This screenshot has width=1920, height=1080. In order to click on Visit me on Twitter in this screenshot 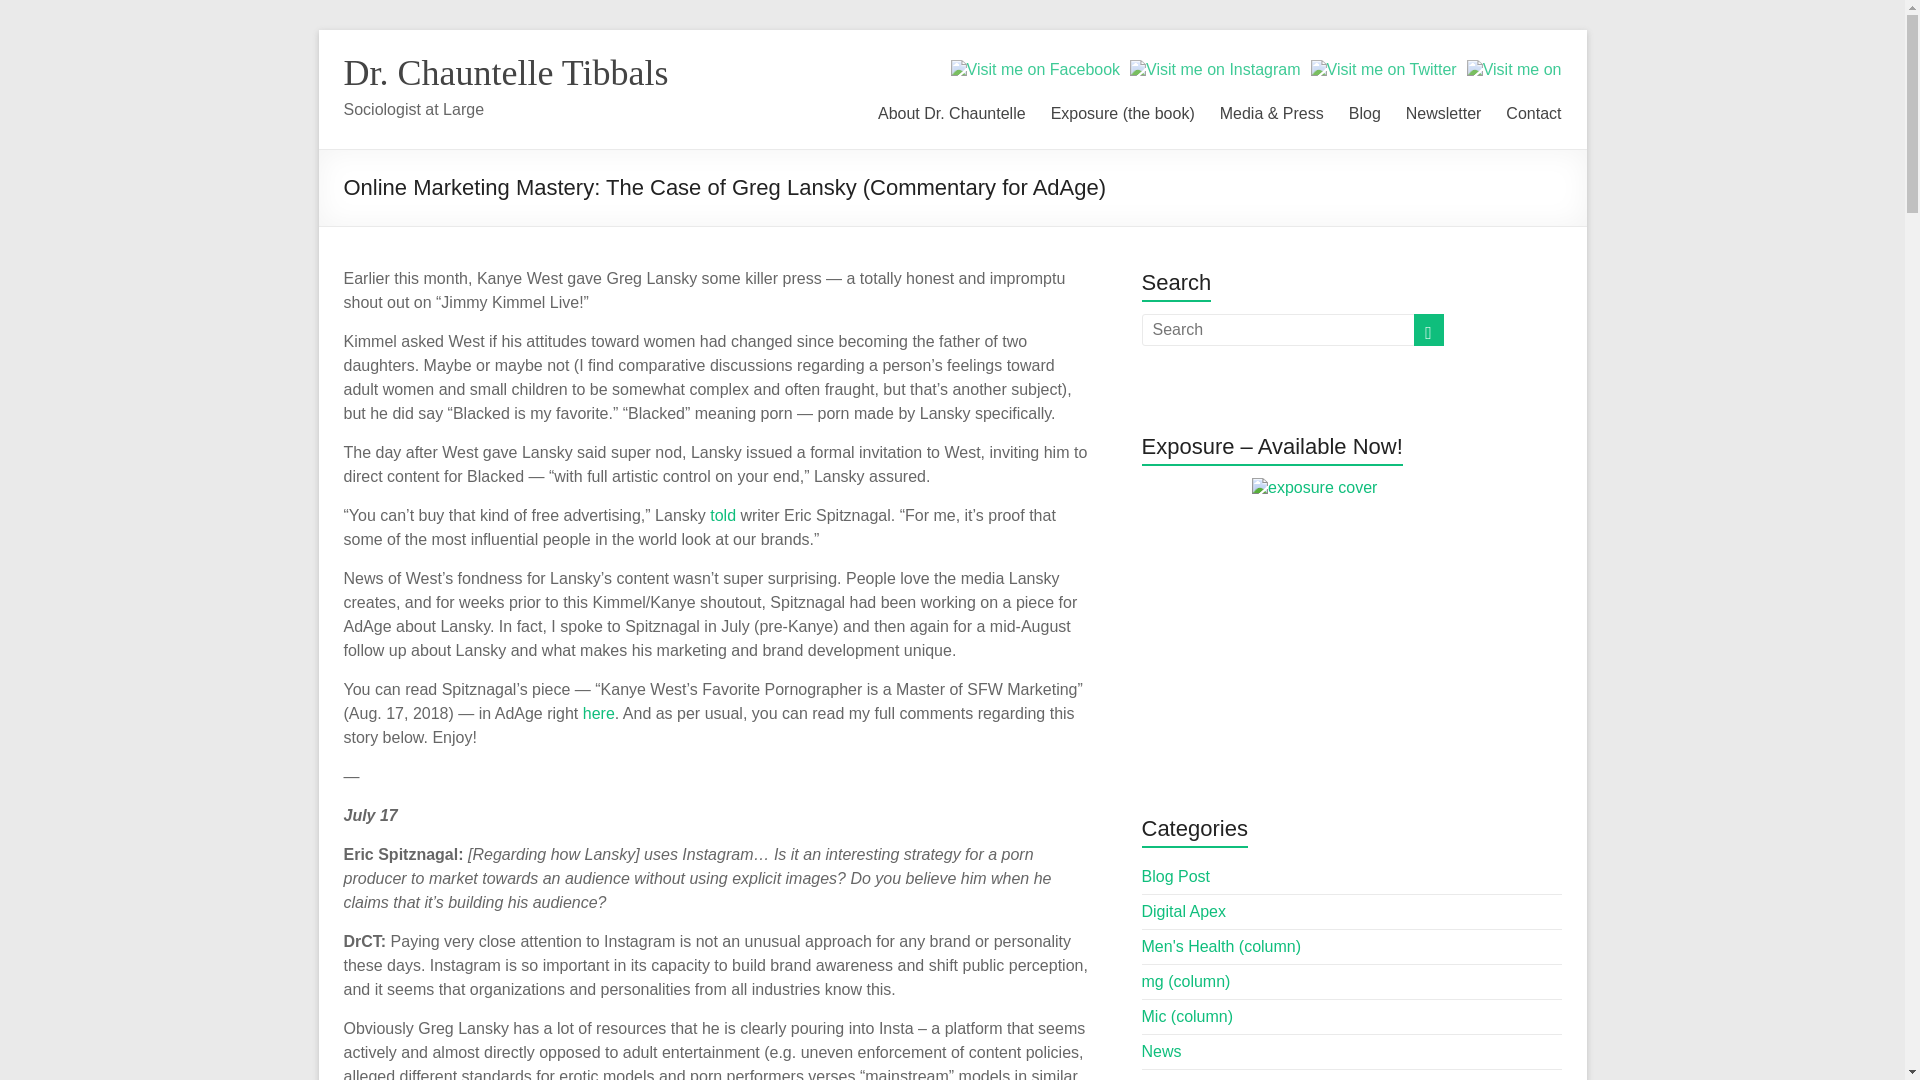, I will do `click(1384, 70)`.